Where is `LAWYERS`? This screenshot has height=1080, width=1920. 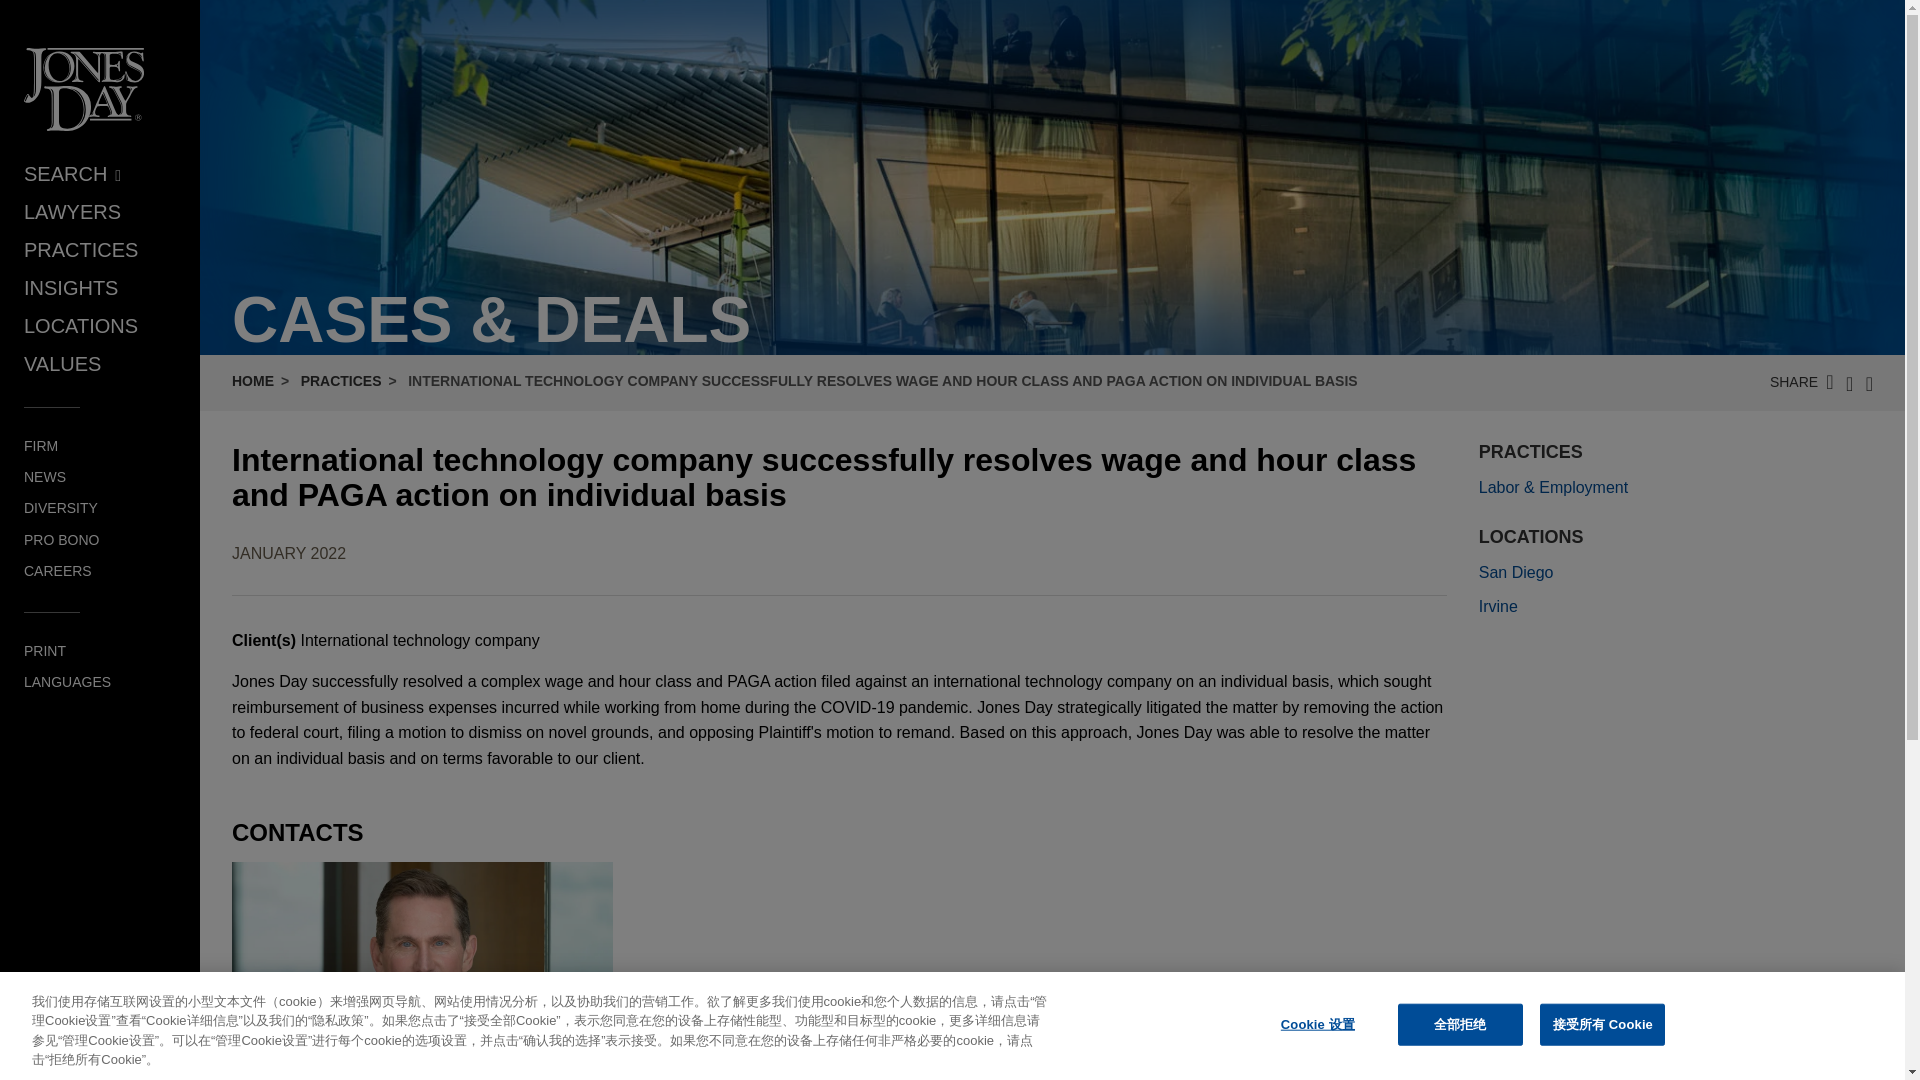 LAWYERS is located at coordinates (72, 211).